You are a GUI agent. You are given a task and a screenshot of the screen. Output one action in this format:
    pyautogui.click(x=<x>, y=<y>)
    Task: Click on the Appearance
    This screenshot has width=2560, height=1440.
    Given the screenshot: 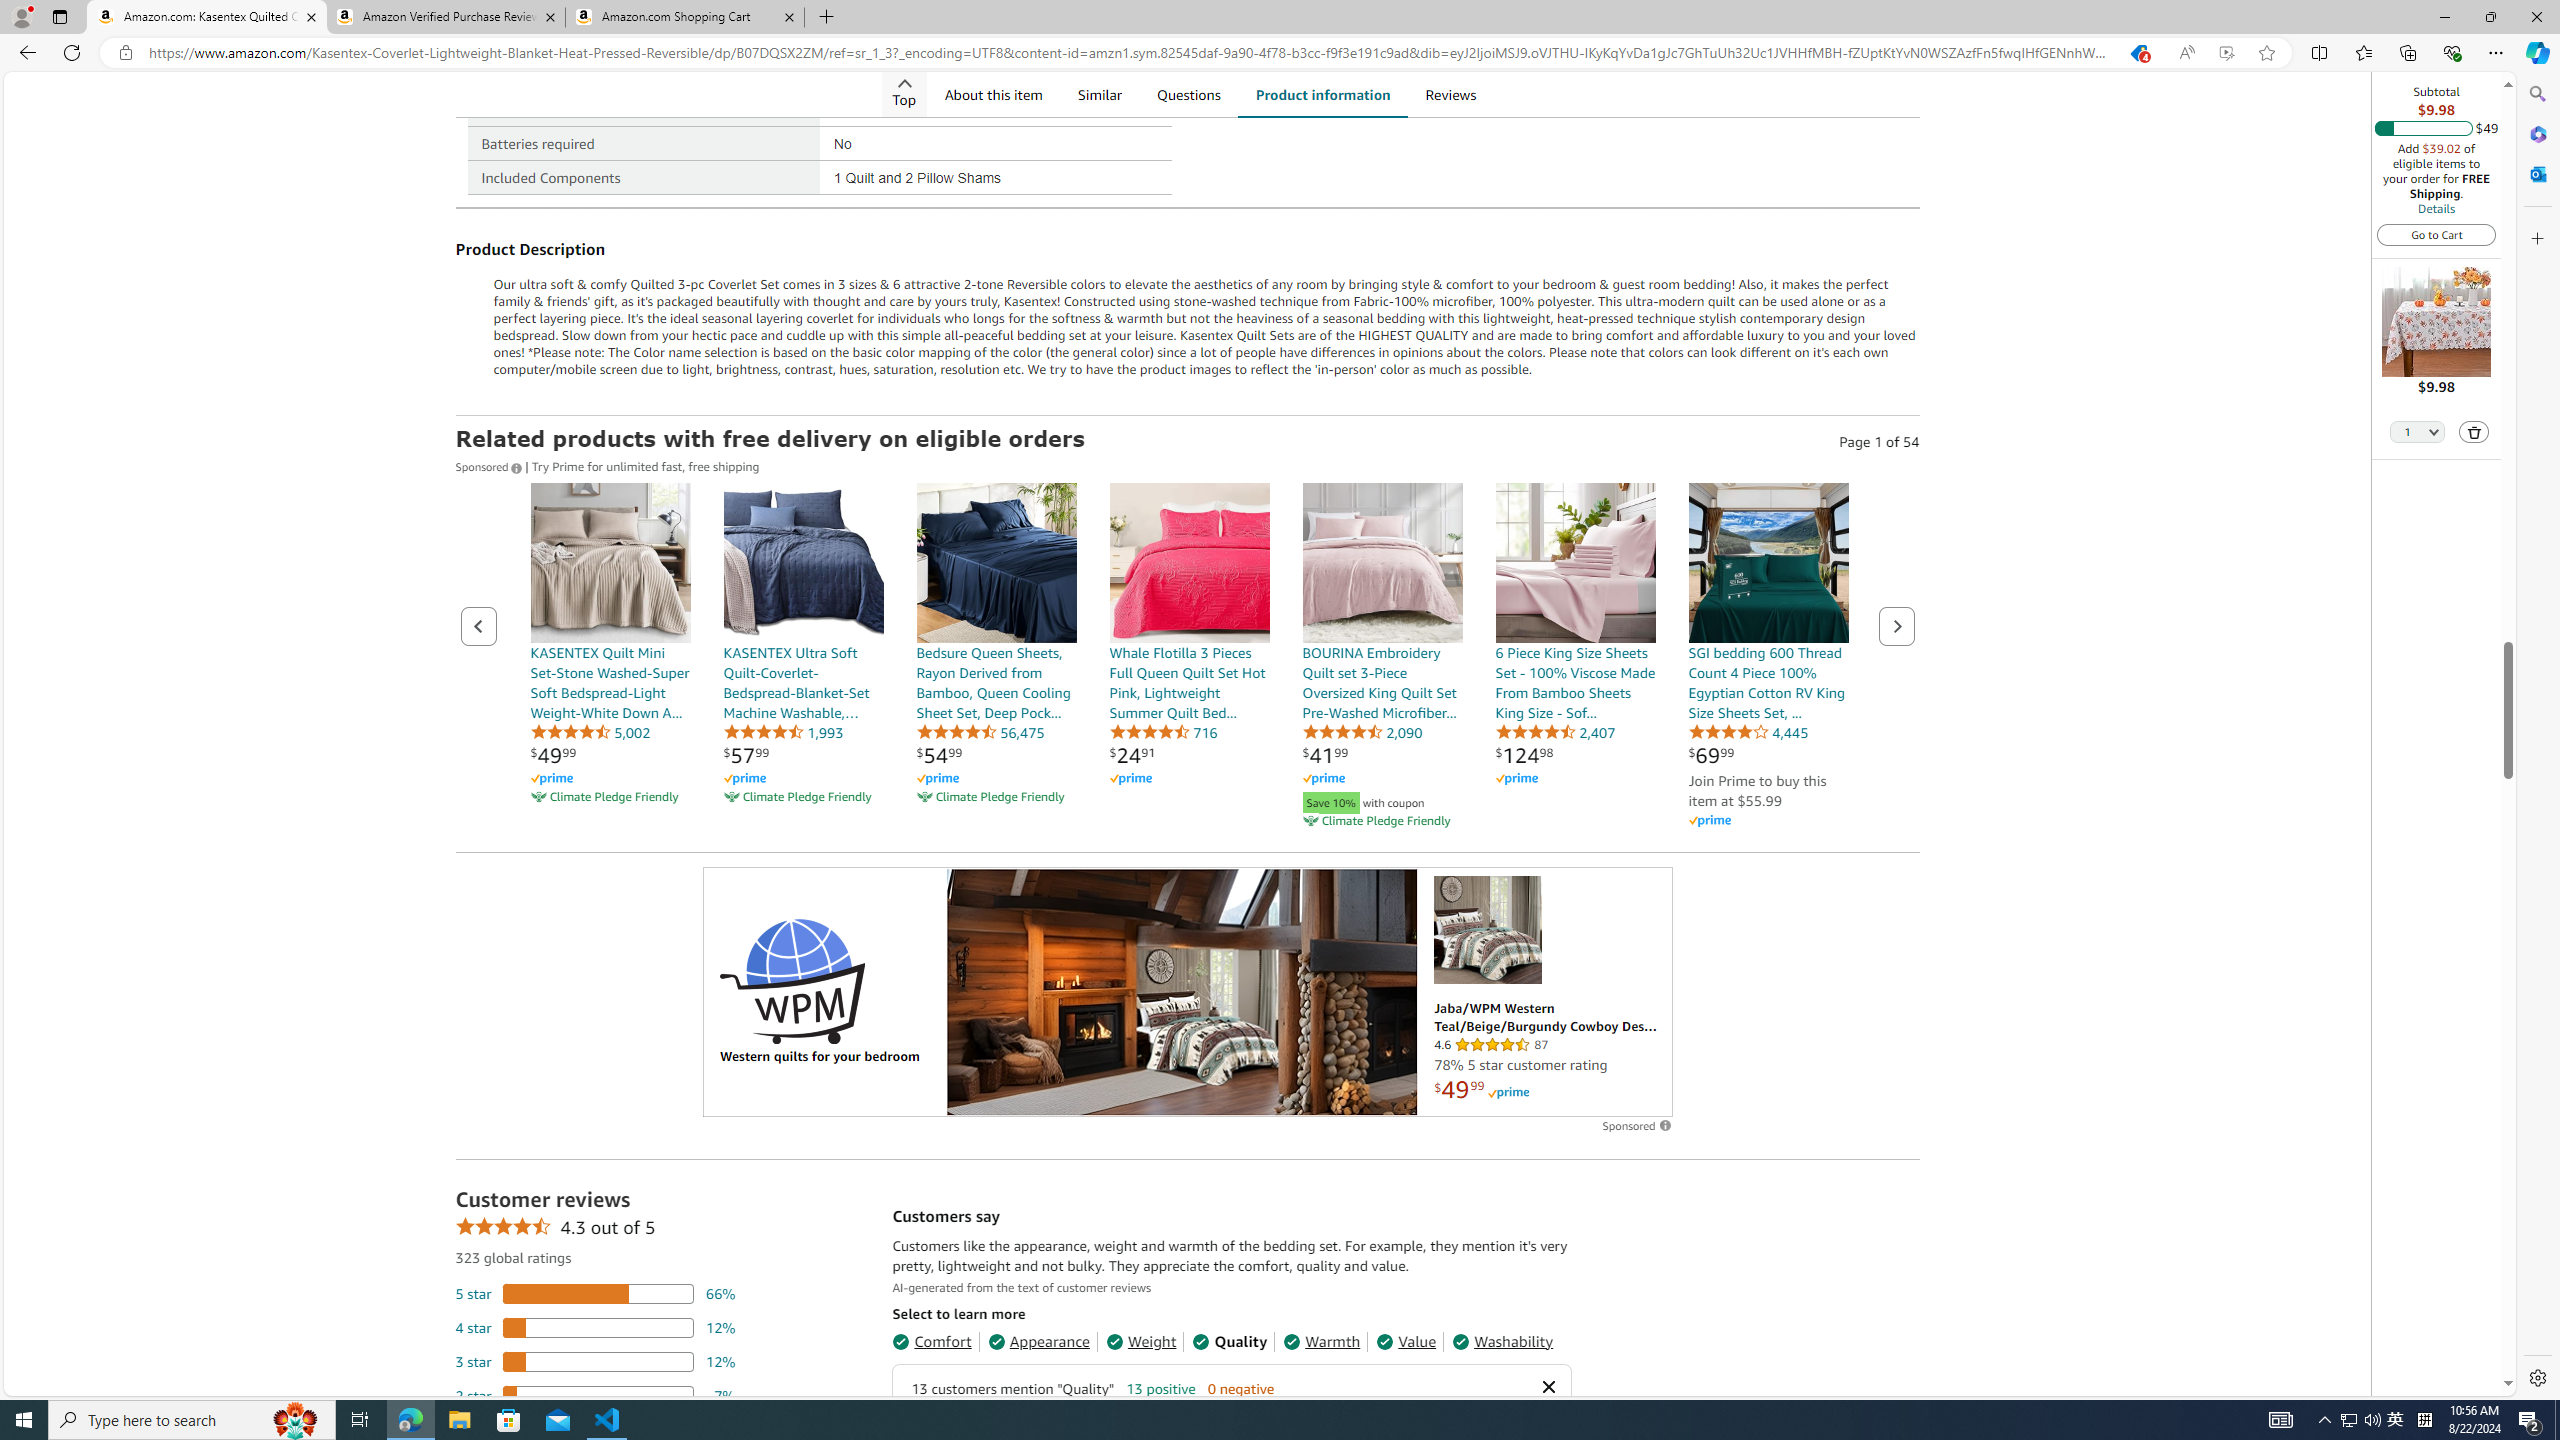 What is the action you would take?
    pyautogui.click(x=1039, y=1341)
    